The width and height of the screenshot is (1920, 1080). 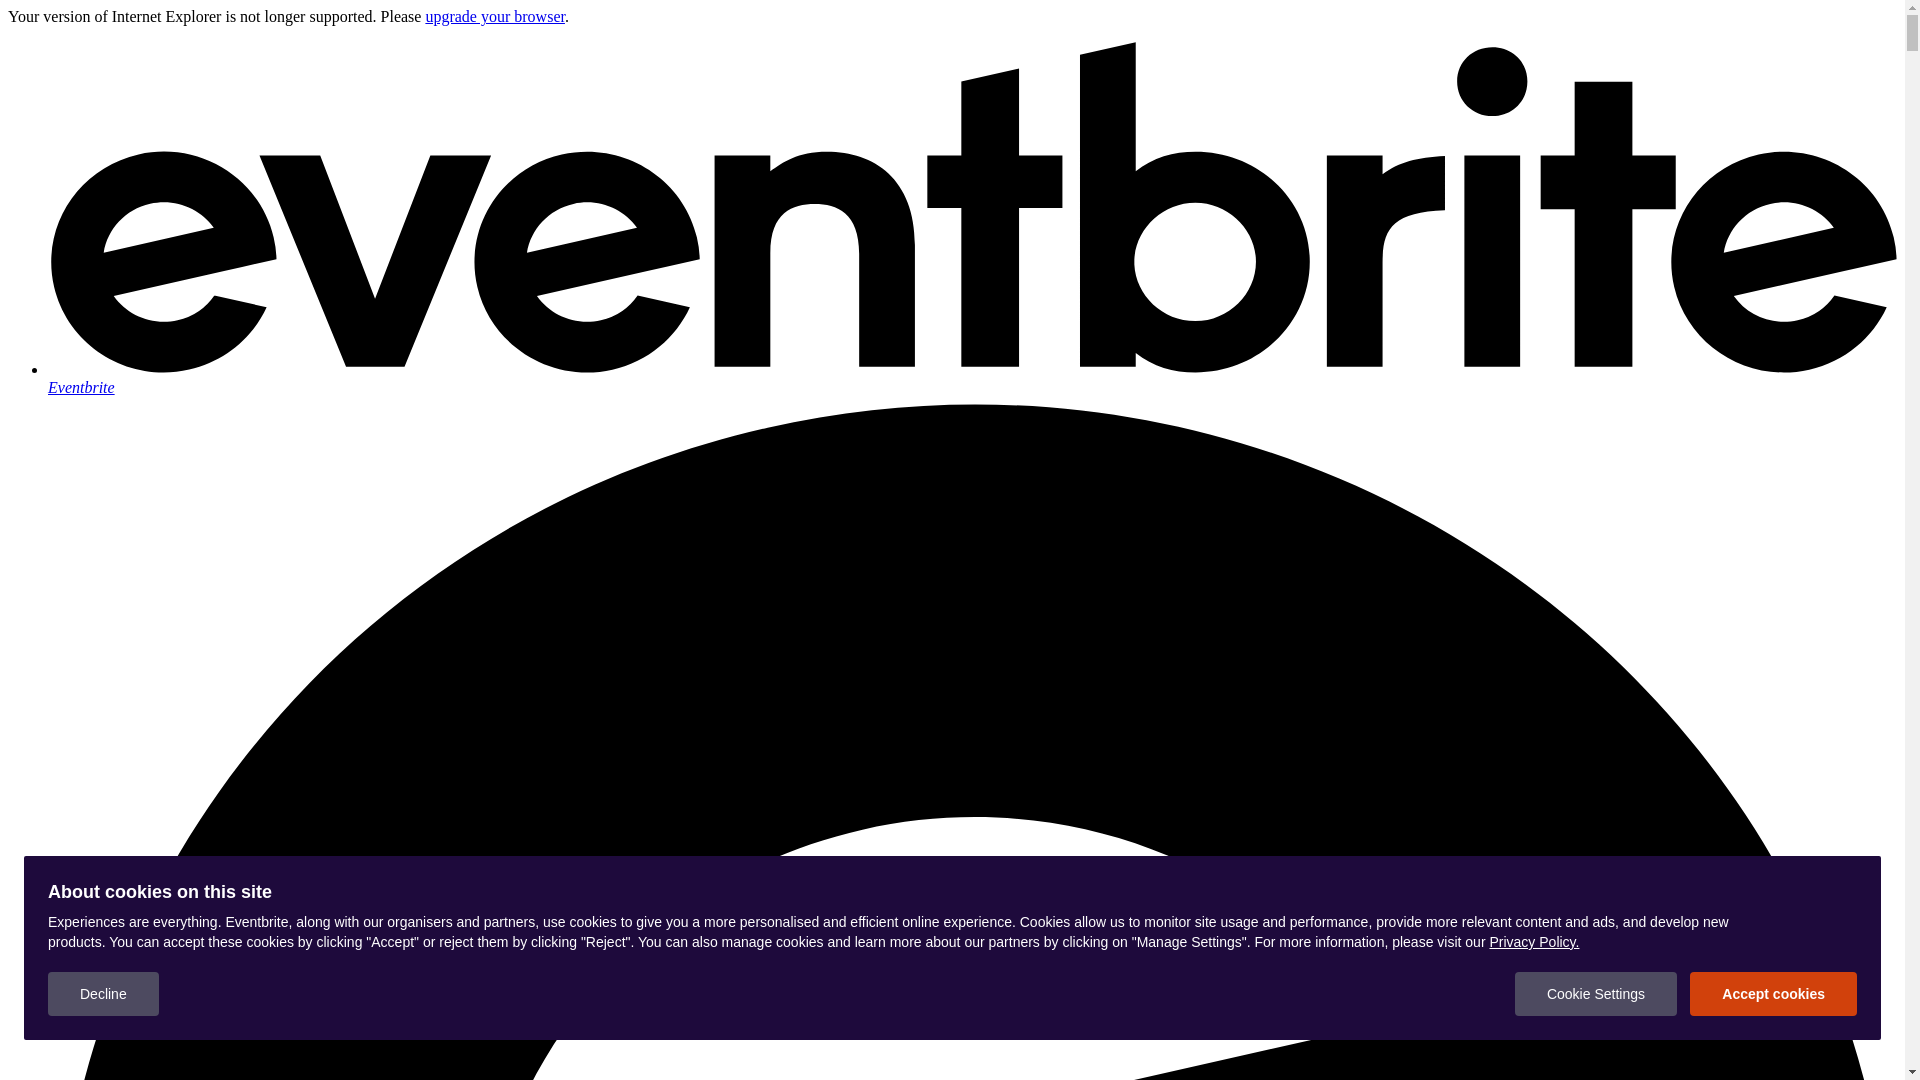 I want to click on Cookie Settings, so click(x=1596, y=994).